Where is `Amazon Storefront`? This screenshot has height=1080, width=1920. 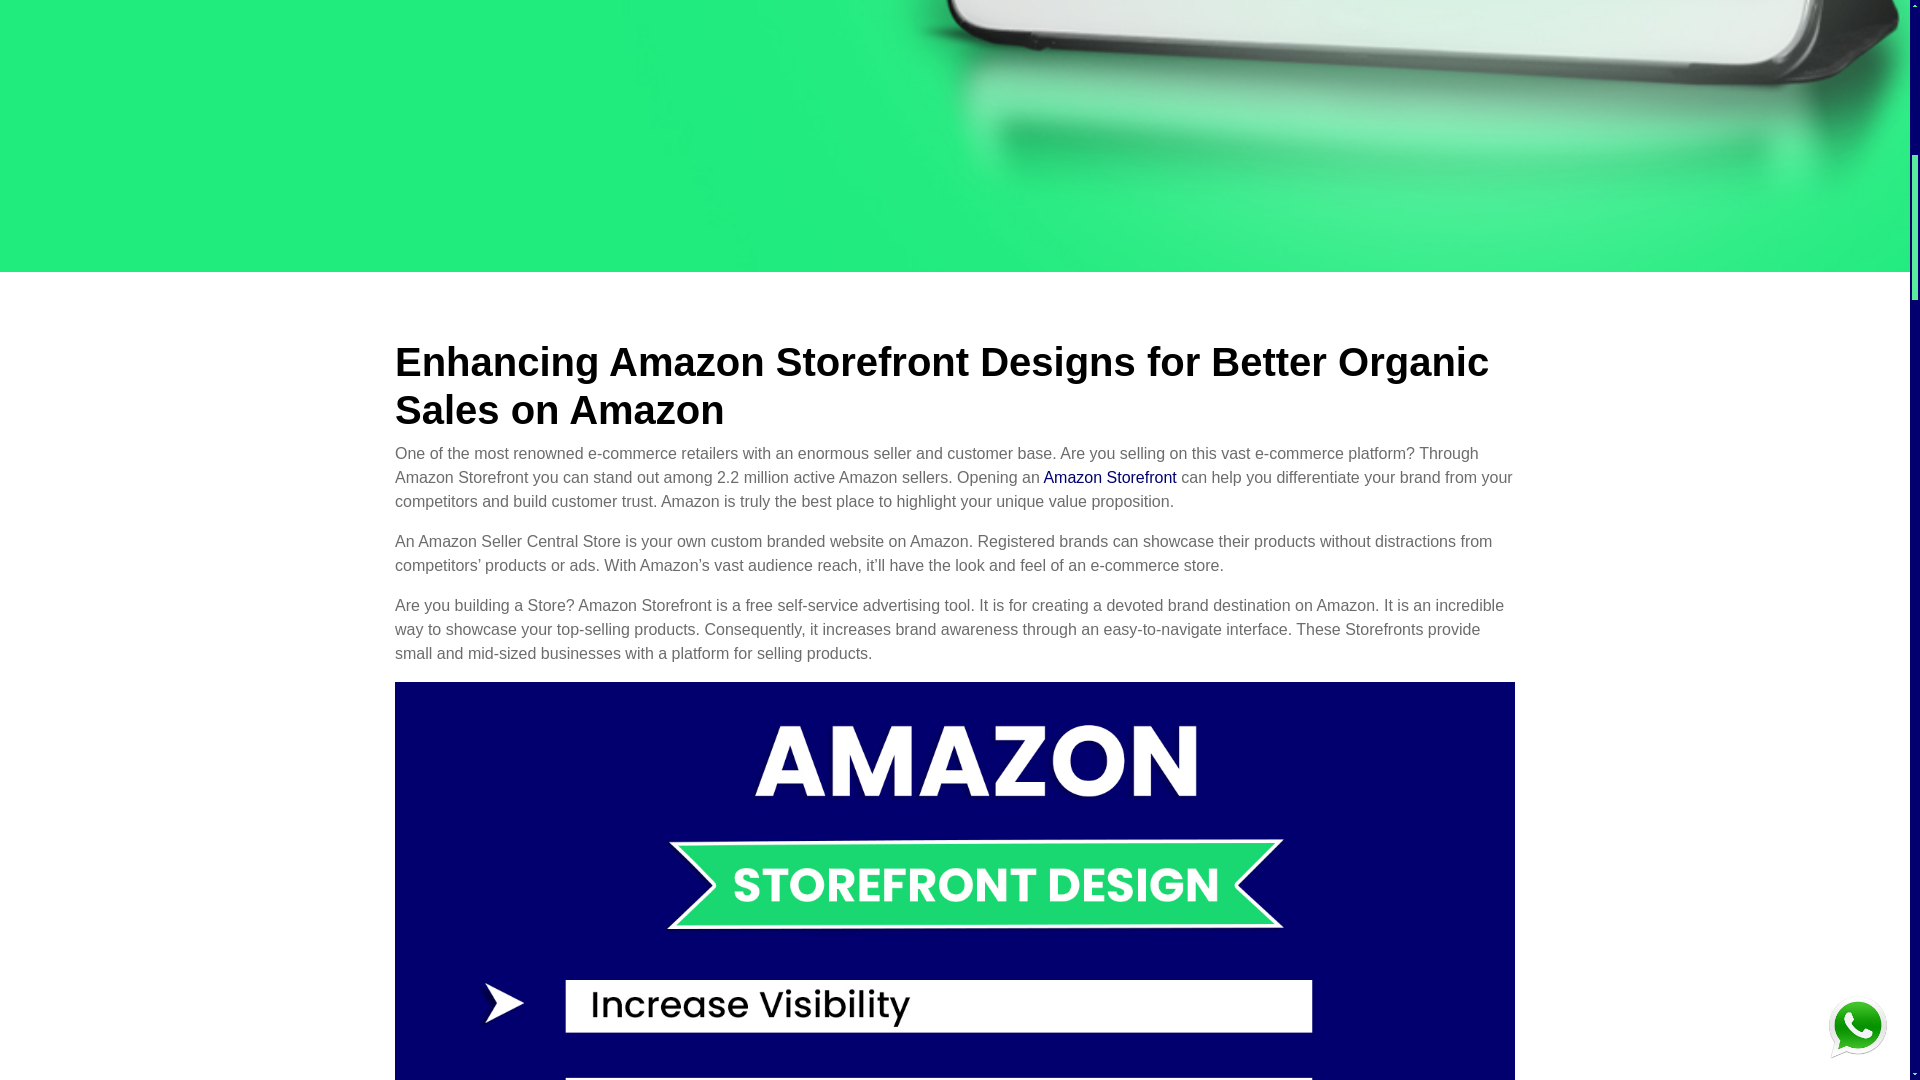 Amazon Storefront is located at coordinates (1108, 477).